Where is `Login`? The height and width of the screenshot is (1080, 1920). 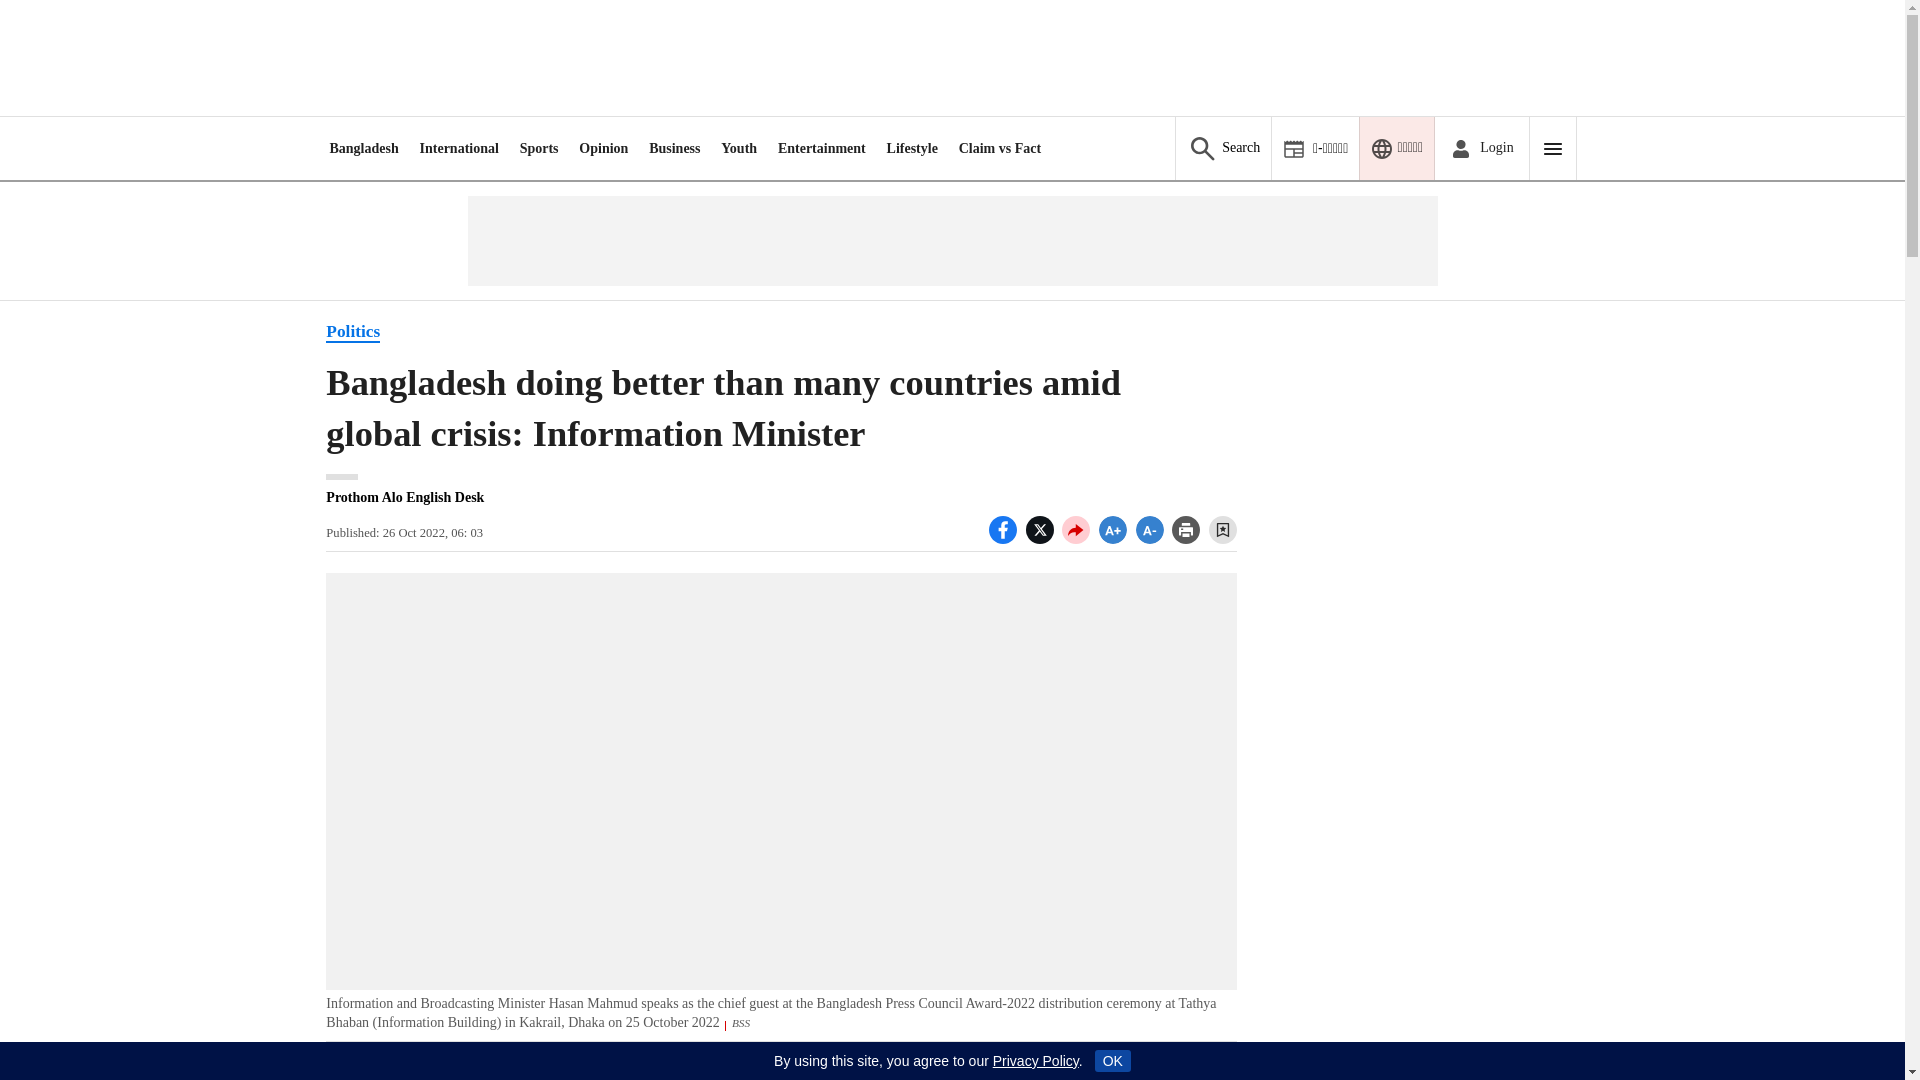
Login is located at coordinates (1481, 148).